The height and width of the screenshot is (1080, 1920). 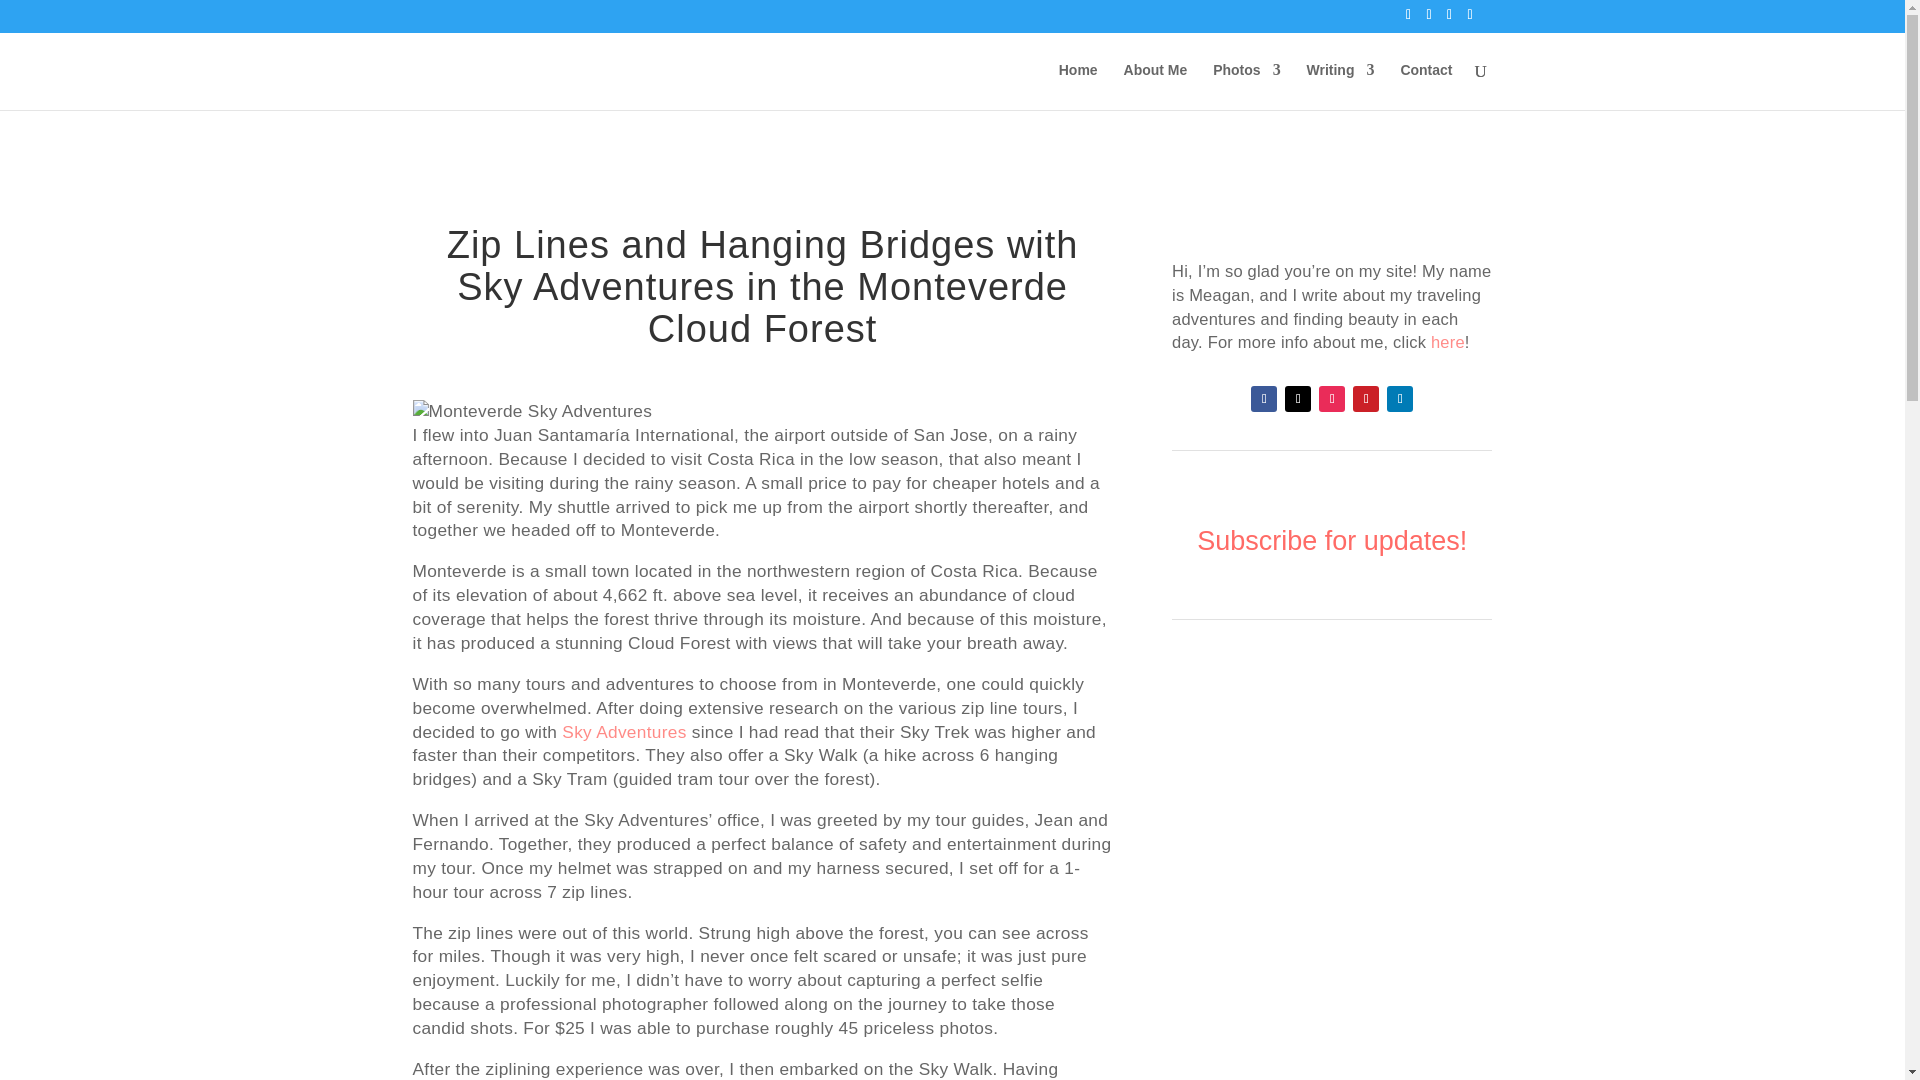 What do you see at coordinates (624, 732) in the screenshot?
I see `Sky Adventures` at bounding box center [624, 732].